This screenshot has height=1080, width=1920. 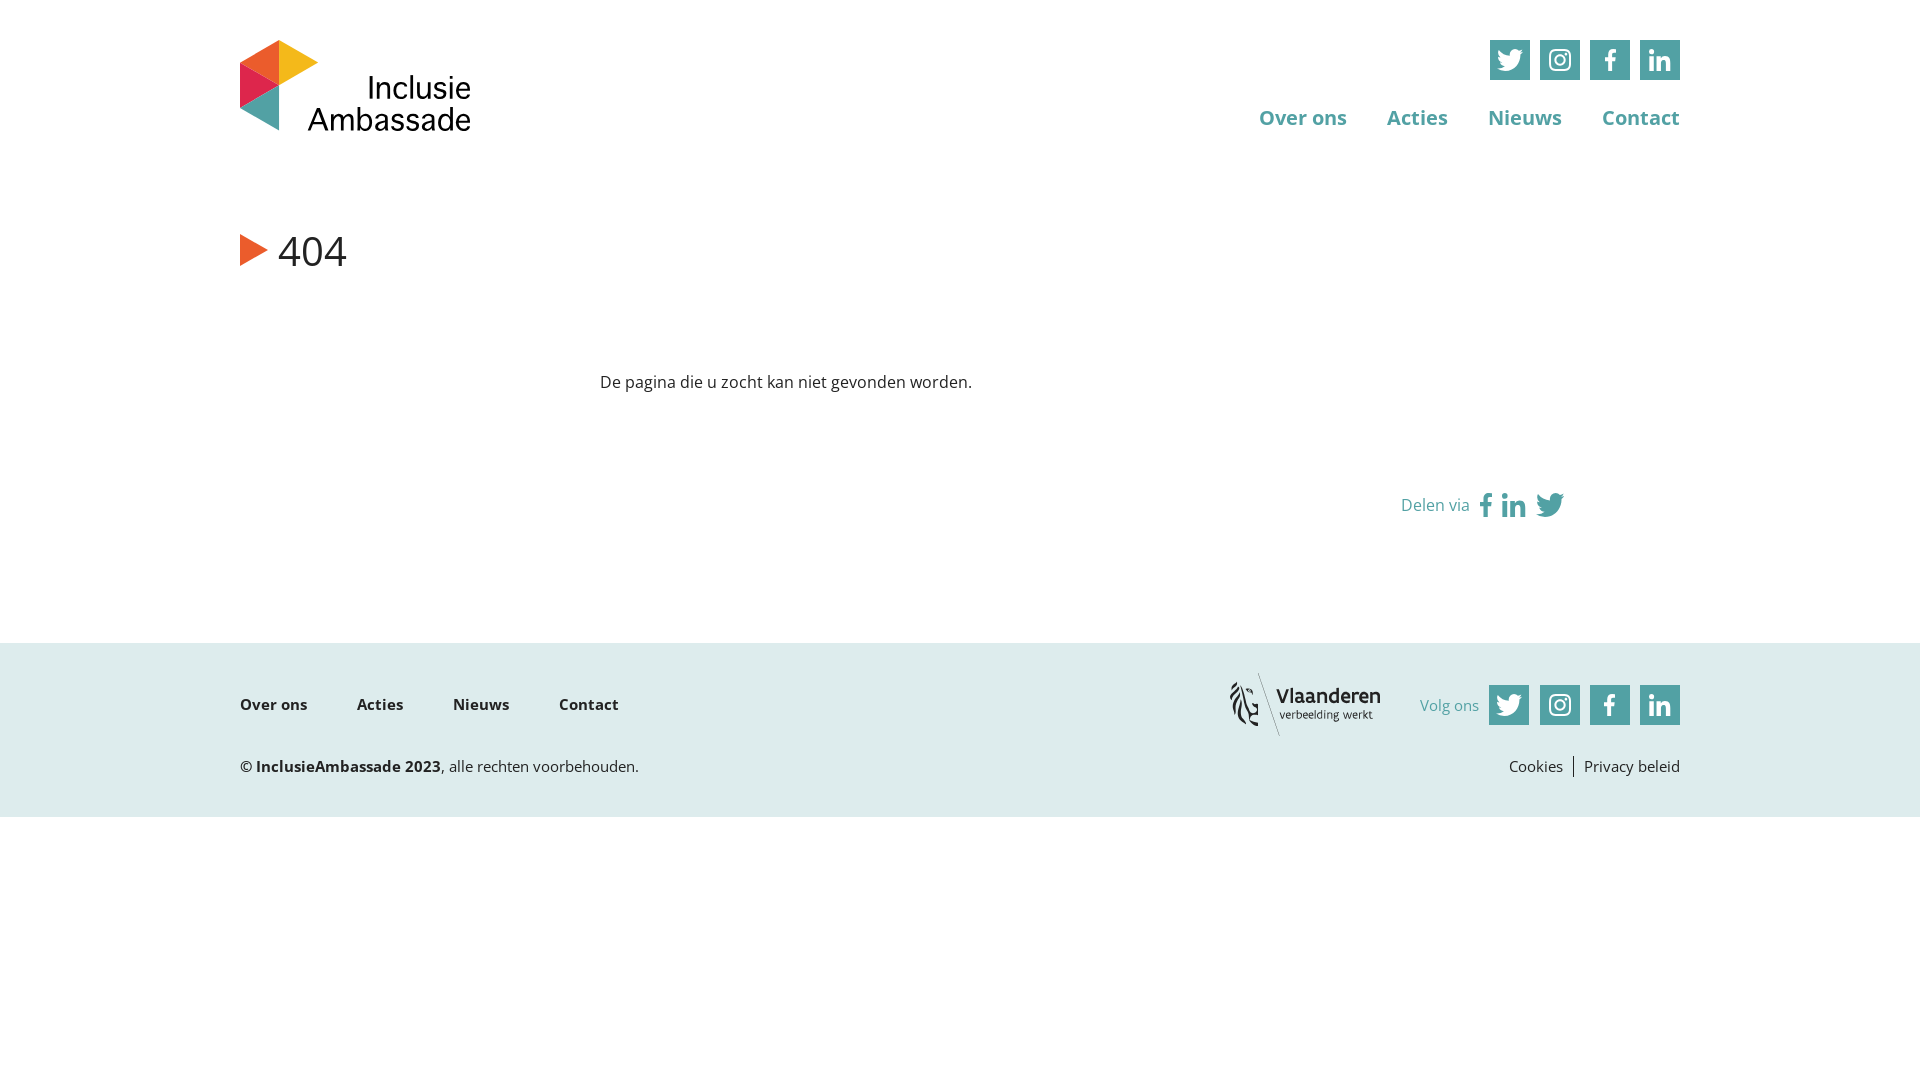 I want to click on LinkedIn, so click(x=1660, y=60).